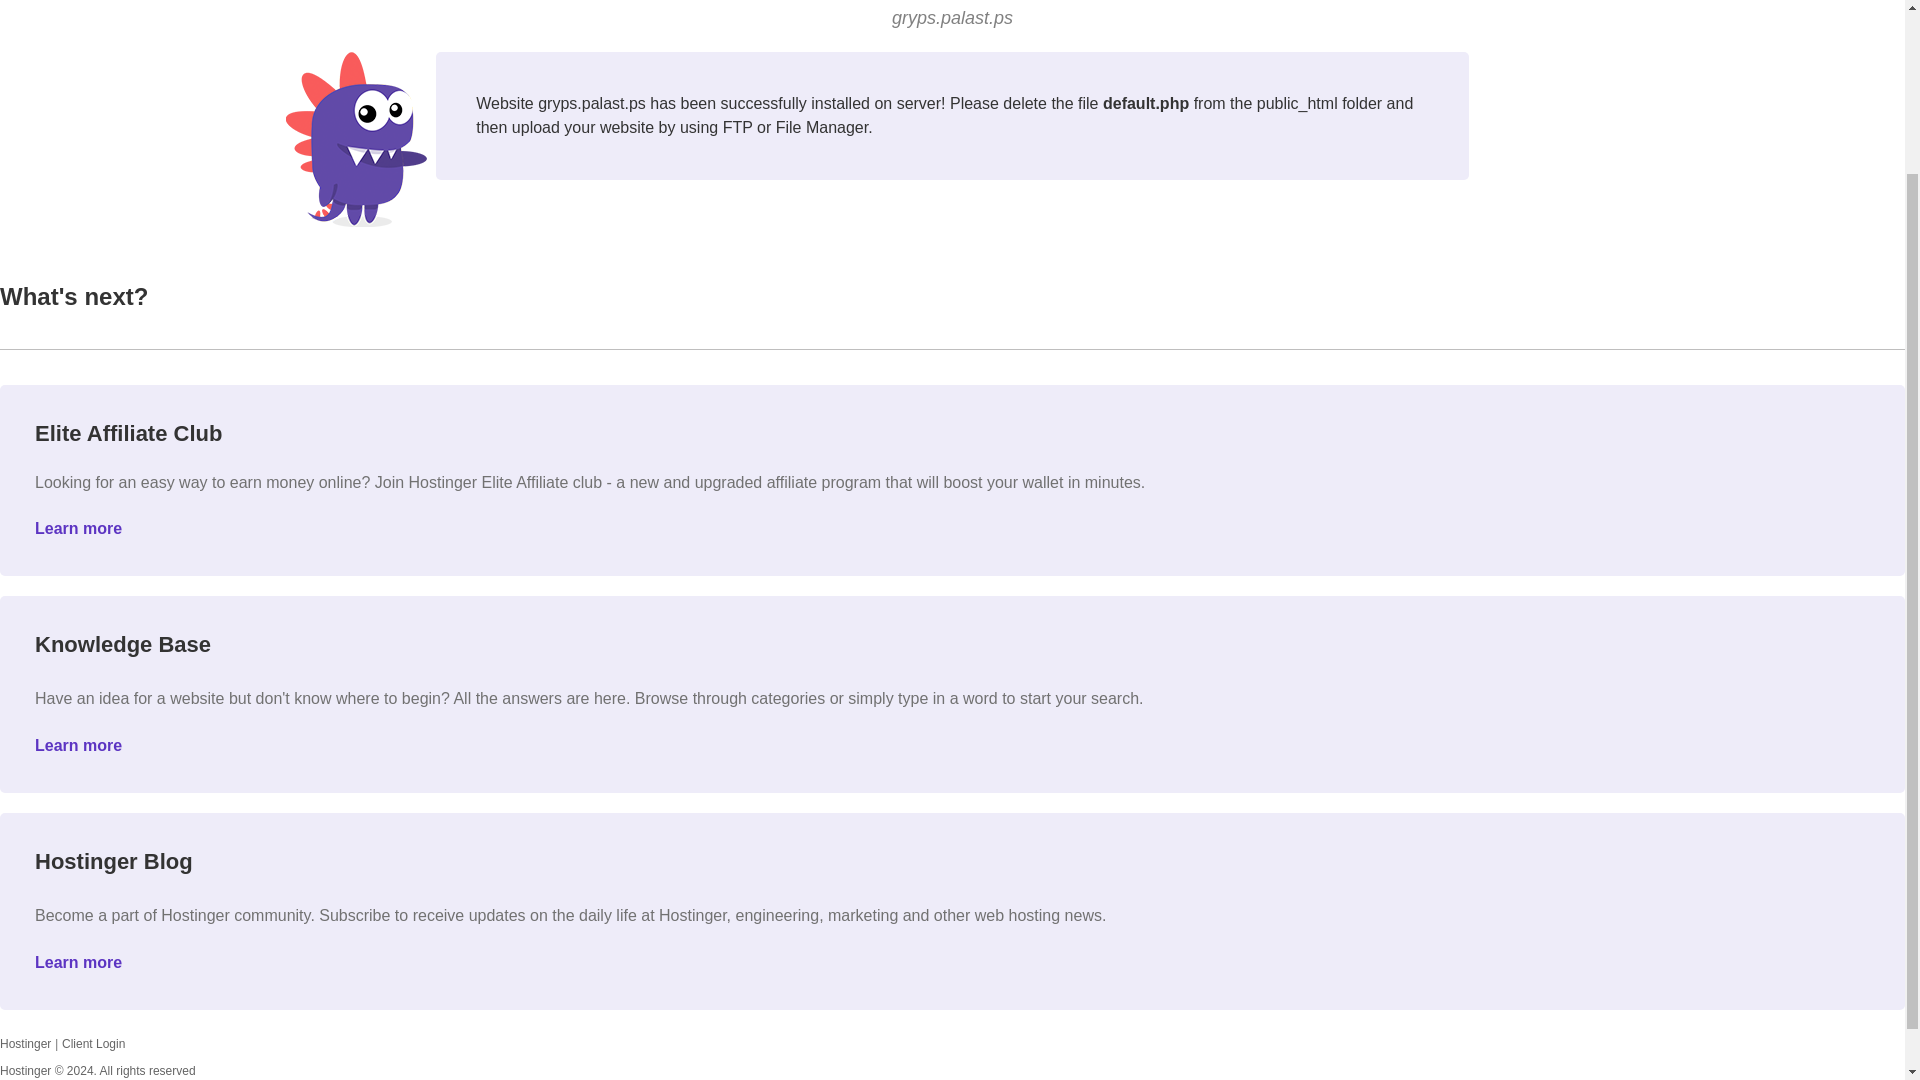 Image resolution: width=1920 pixels, height=1080 pixels. I want to click on Learn more, so click(78, 744).